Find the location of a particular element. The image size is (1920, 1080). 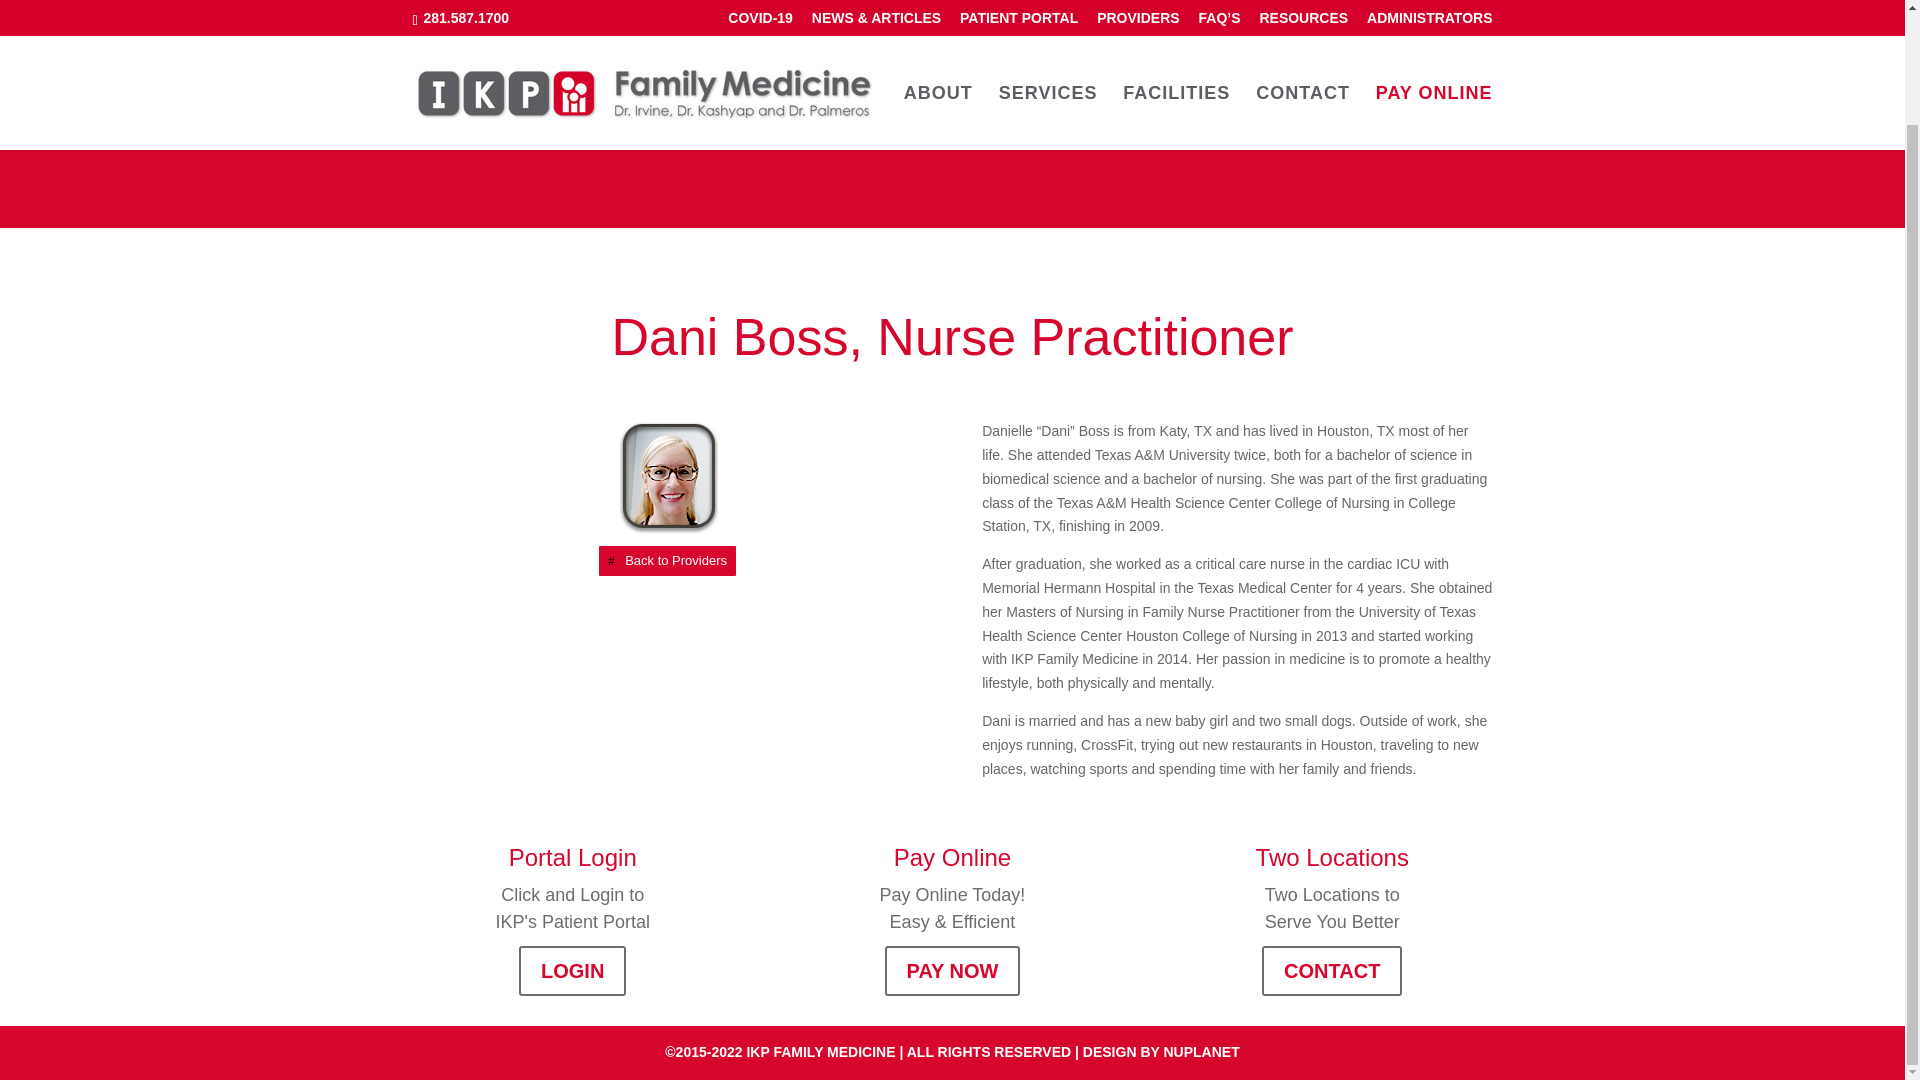

ABOUT is located at coordinates (938, 12).